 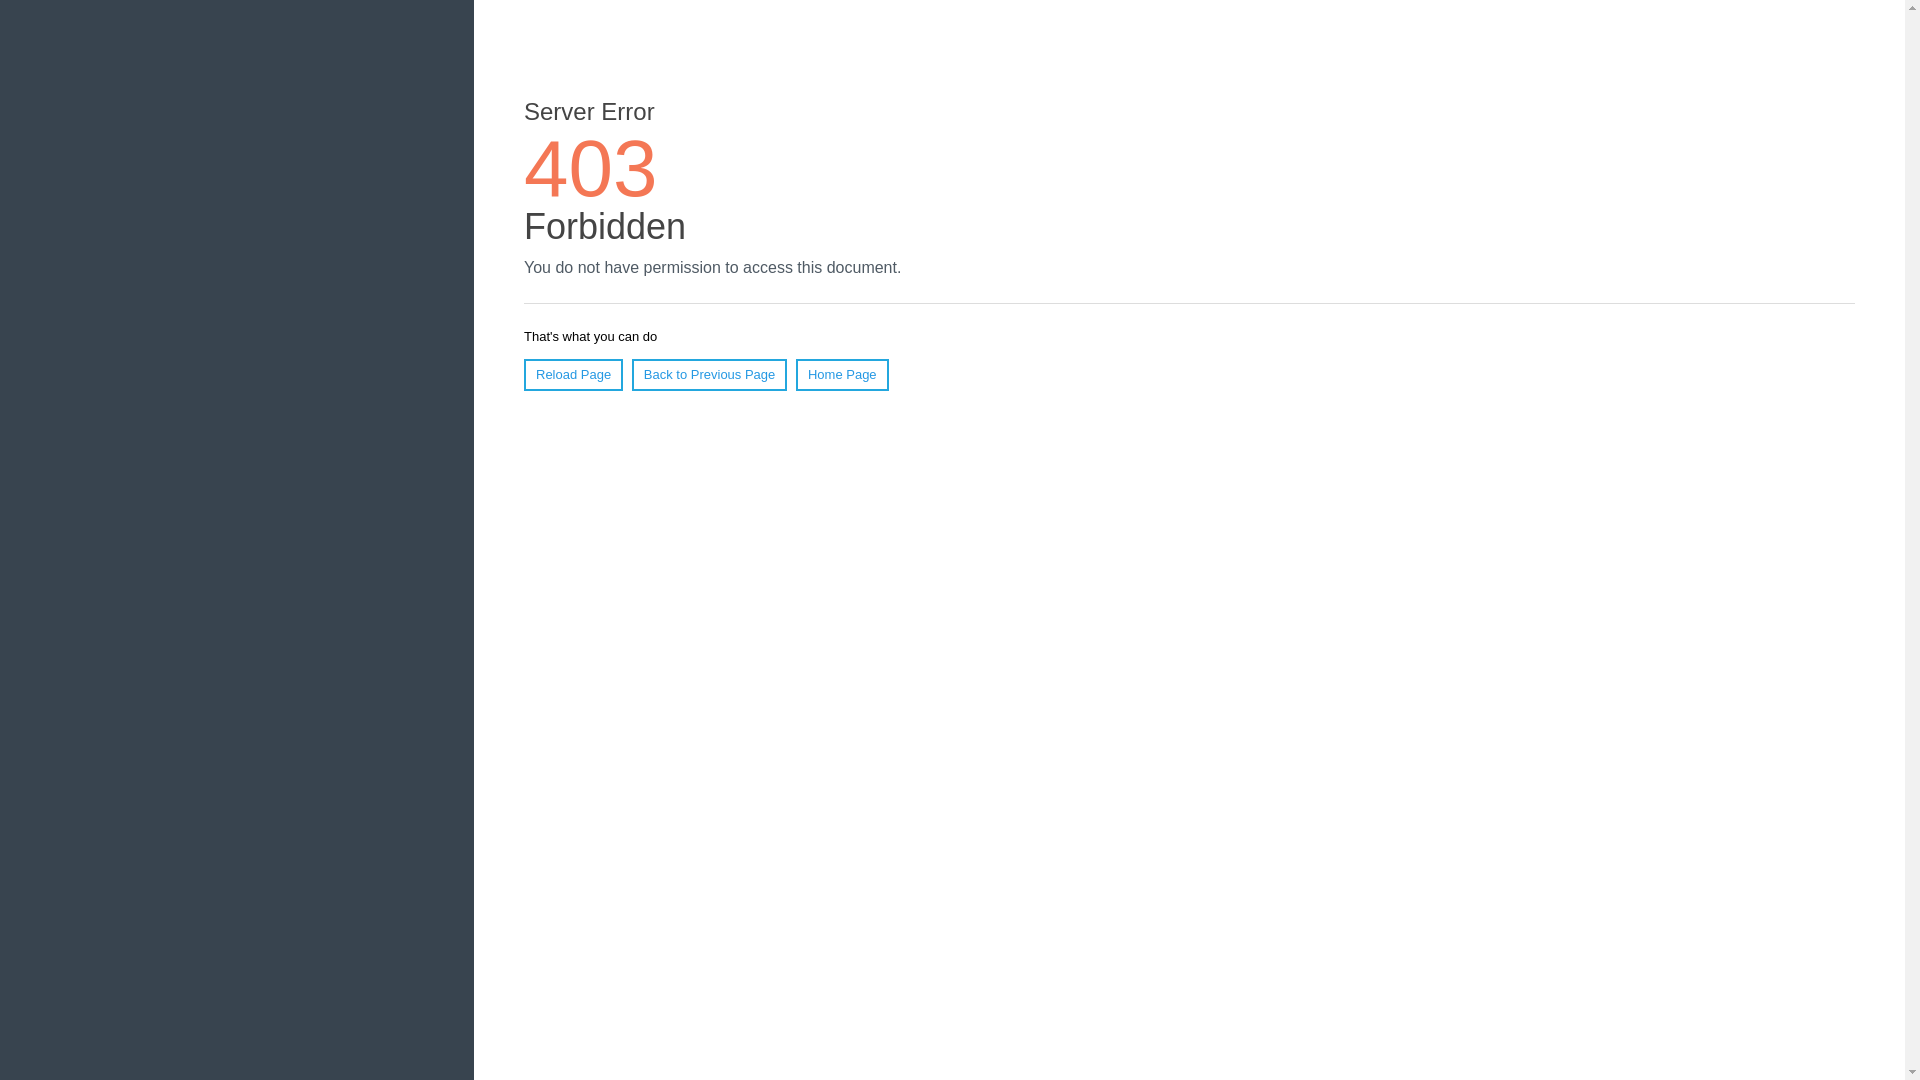 I want to click on Back to Previous Page, so click(x=710, y=375).